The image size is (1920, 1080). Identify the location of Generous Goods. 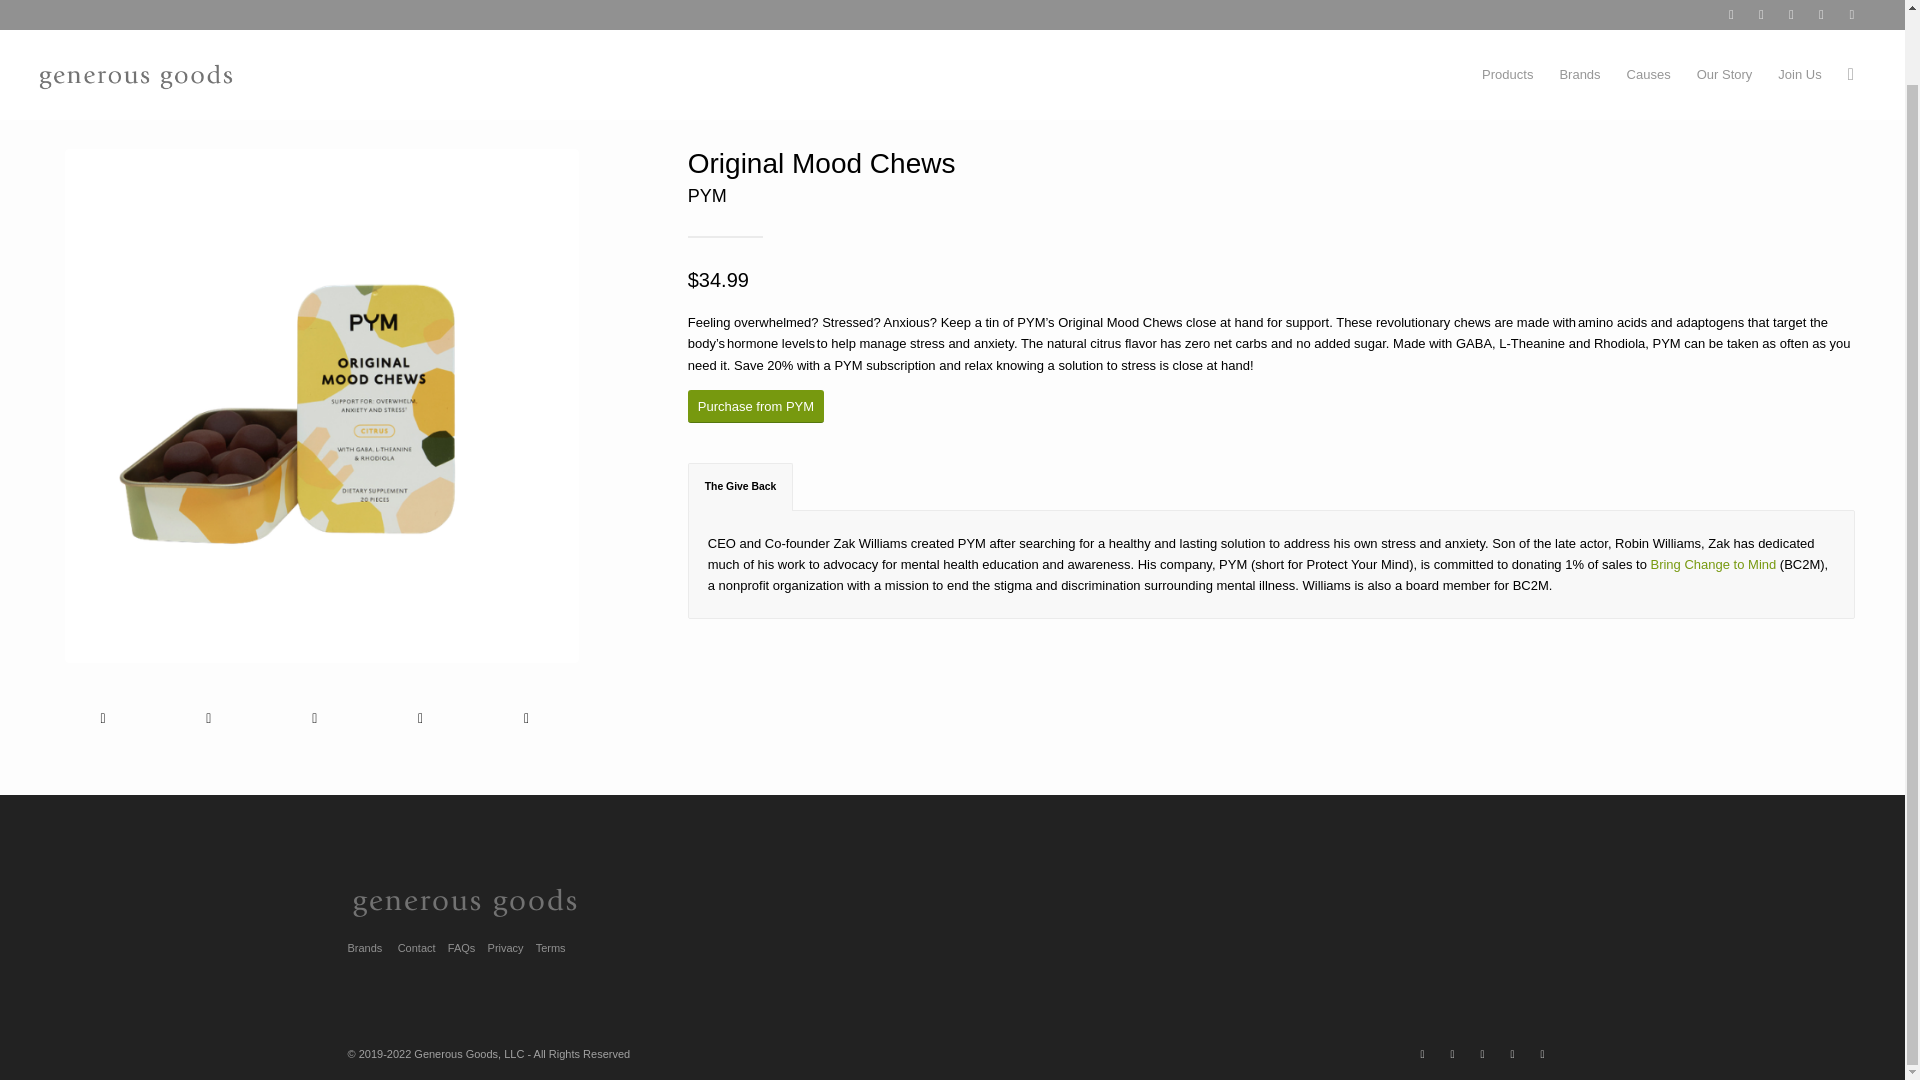
(1180, 70).